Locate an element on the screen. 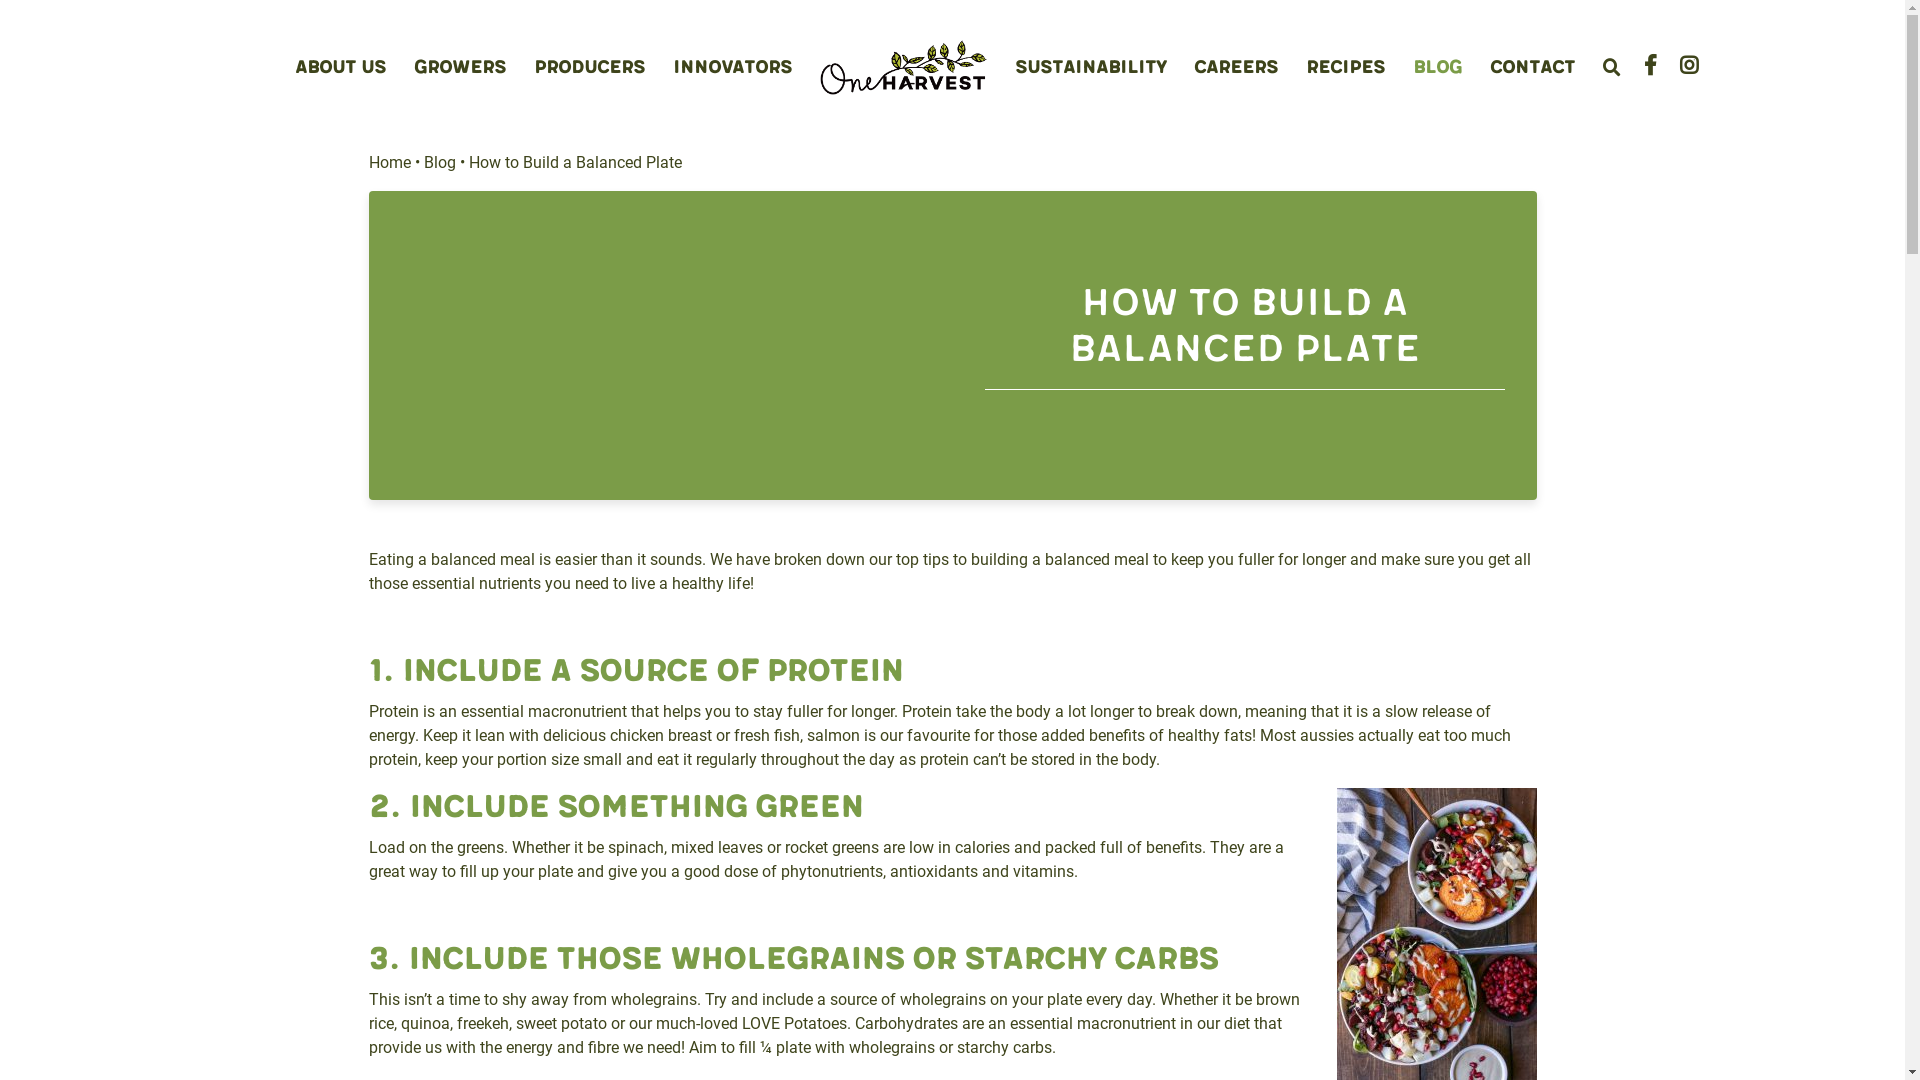 The width and height of the screenshot is (1920, 1080). HOME is located at coordinates (904, 68).